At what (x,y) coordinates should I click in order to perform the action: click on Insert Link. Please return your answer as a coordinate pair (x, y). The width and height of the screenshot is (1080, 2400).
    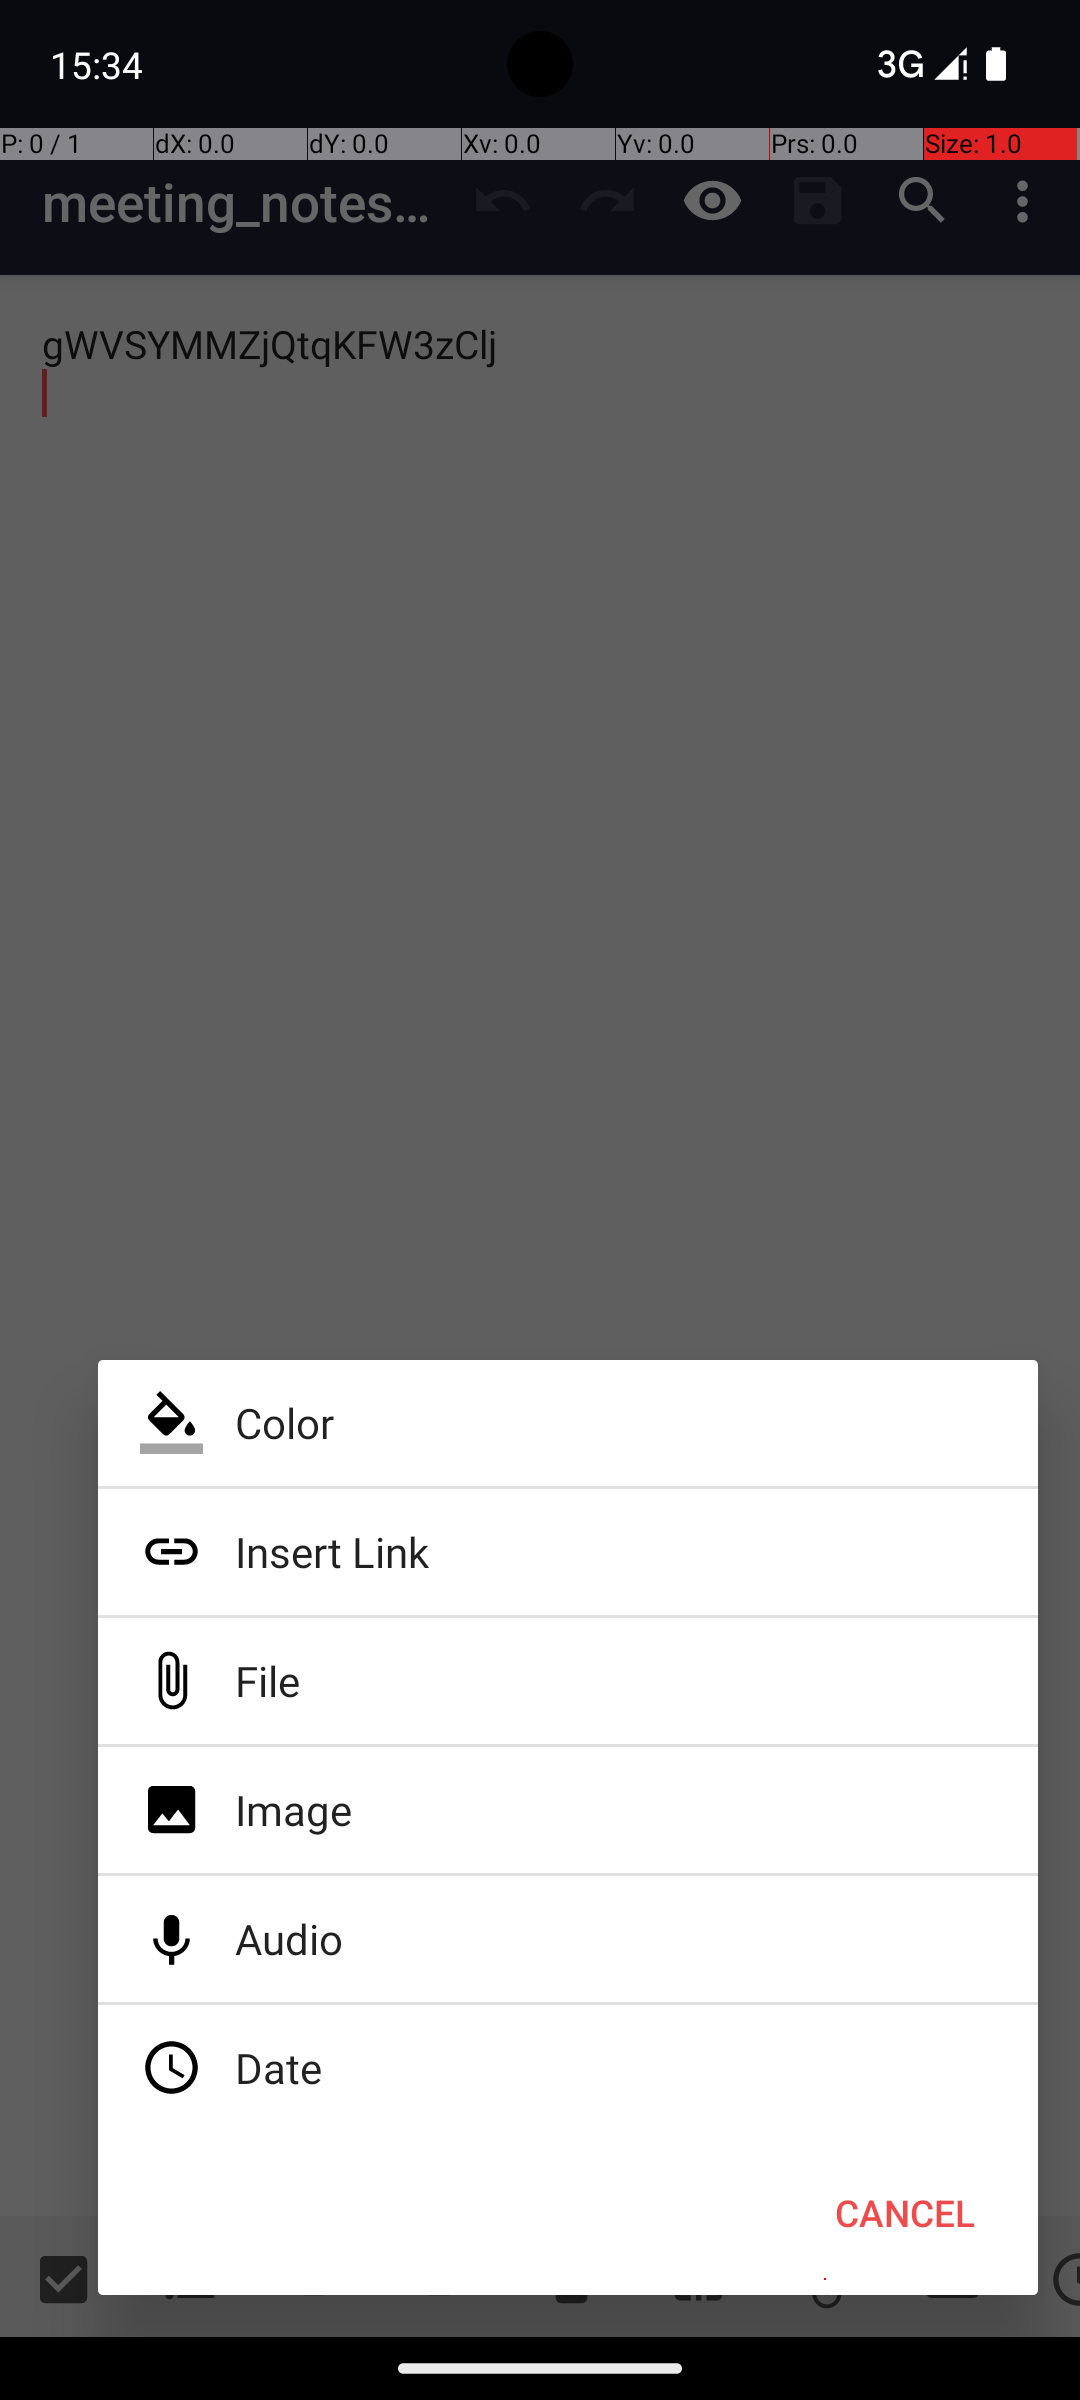
    Looking at the image, I should click on (568, 1552).